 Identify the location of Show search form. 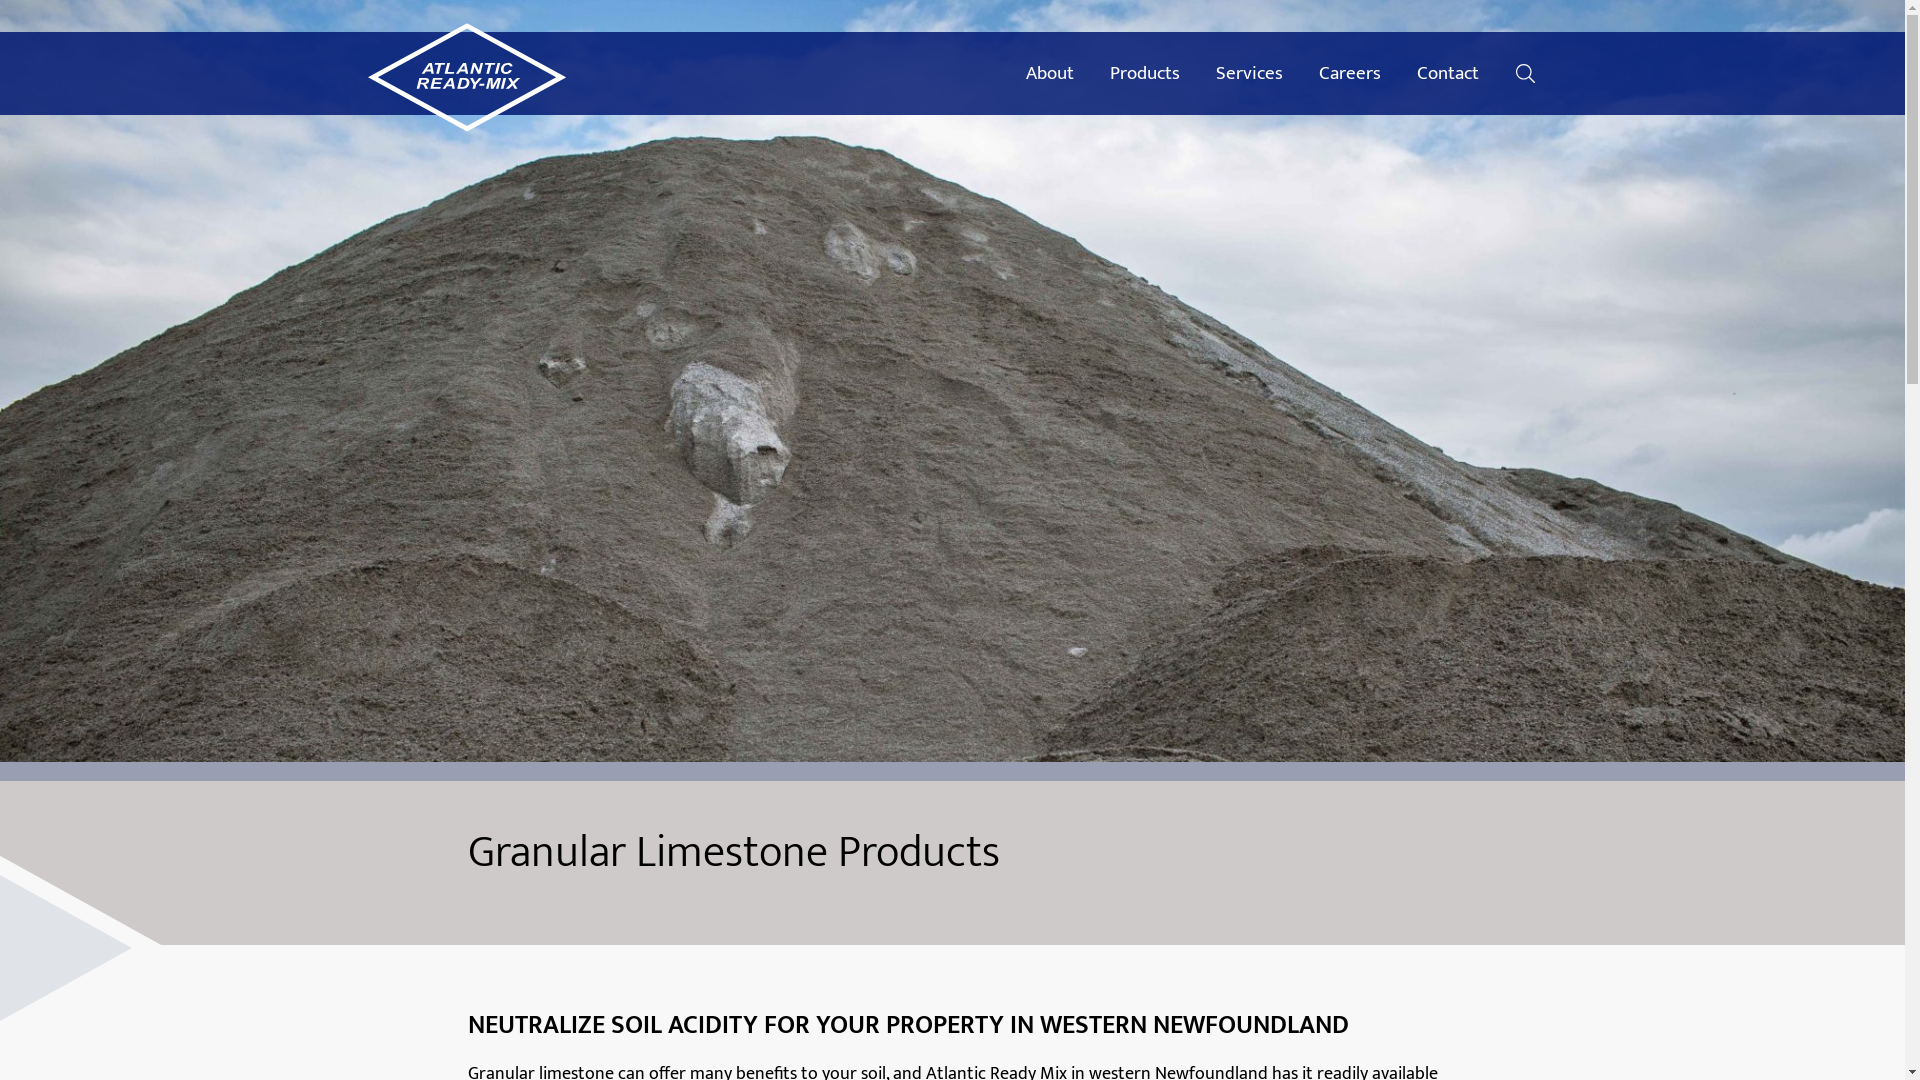
(1526, 74).